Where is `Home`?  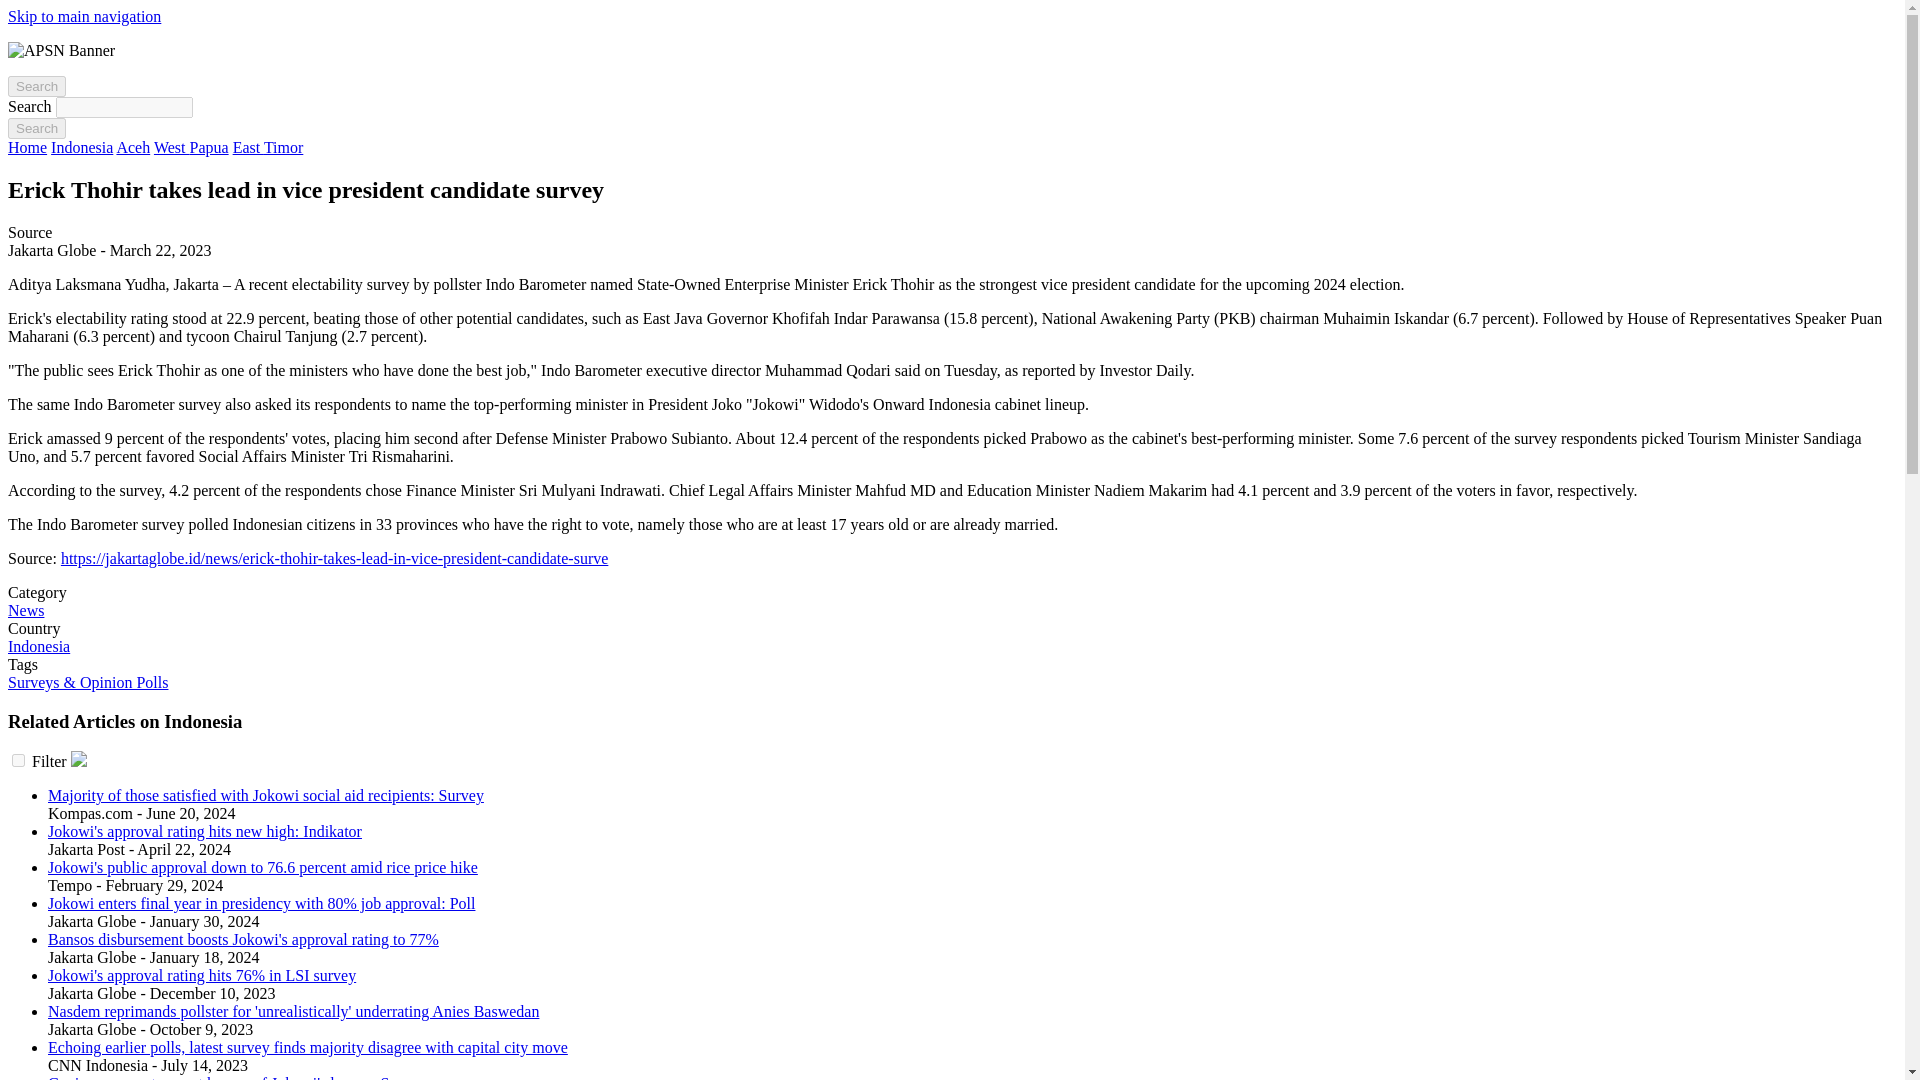
Home is located at coordinates (26, 147).